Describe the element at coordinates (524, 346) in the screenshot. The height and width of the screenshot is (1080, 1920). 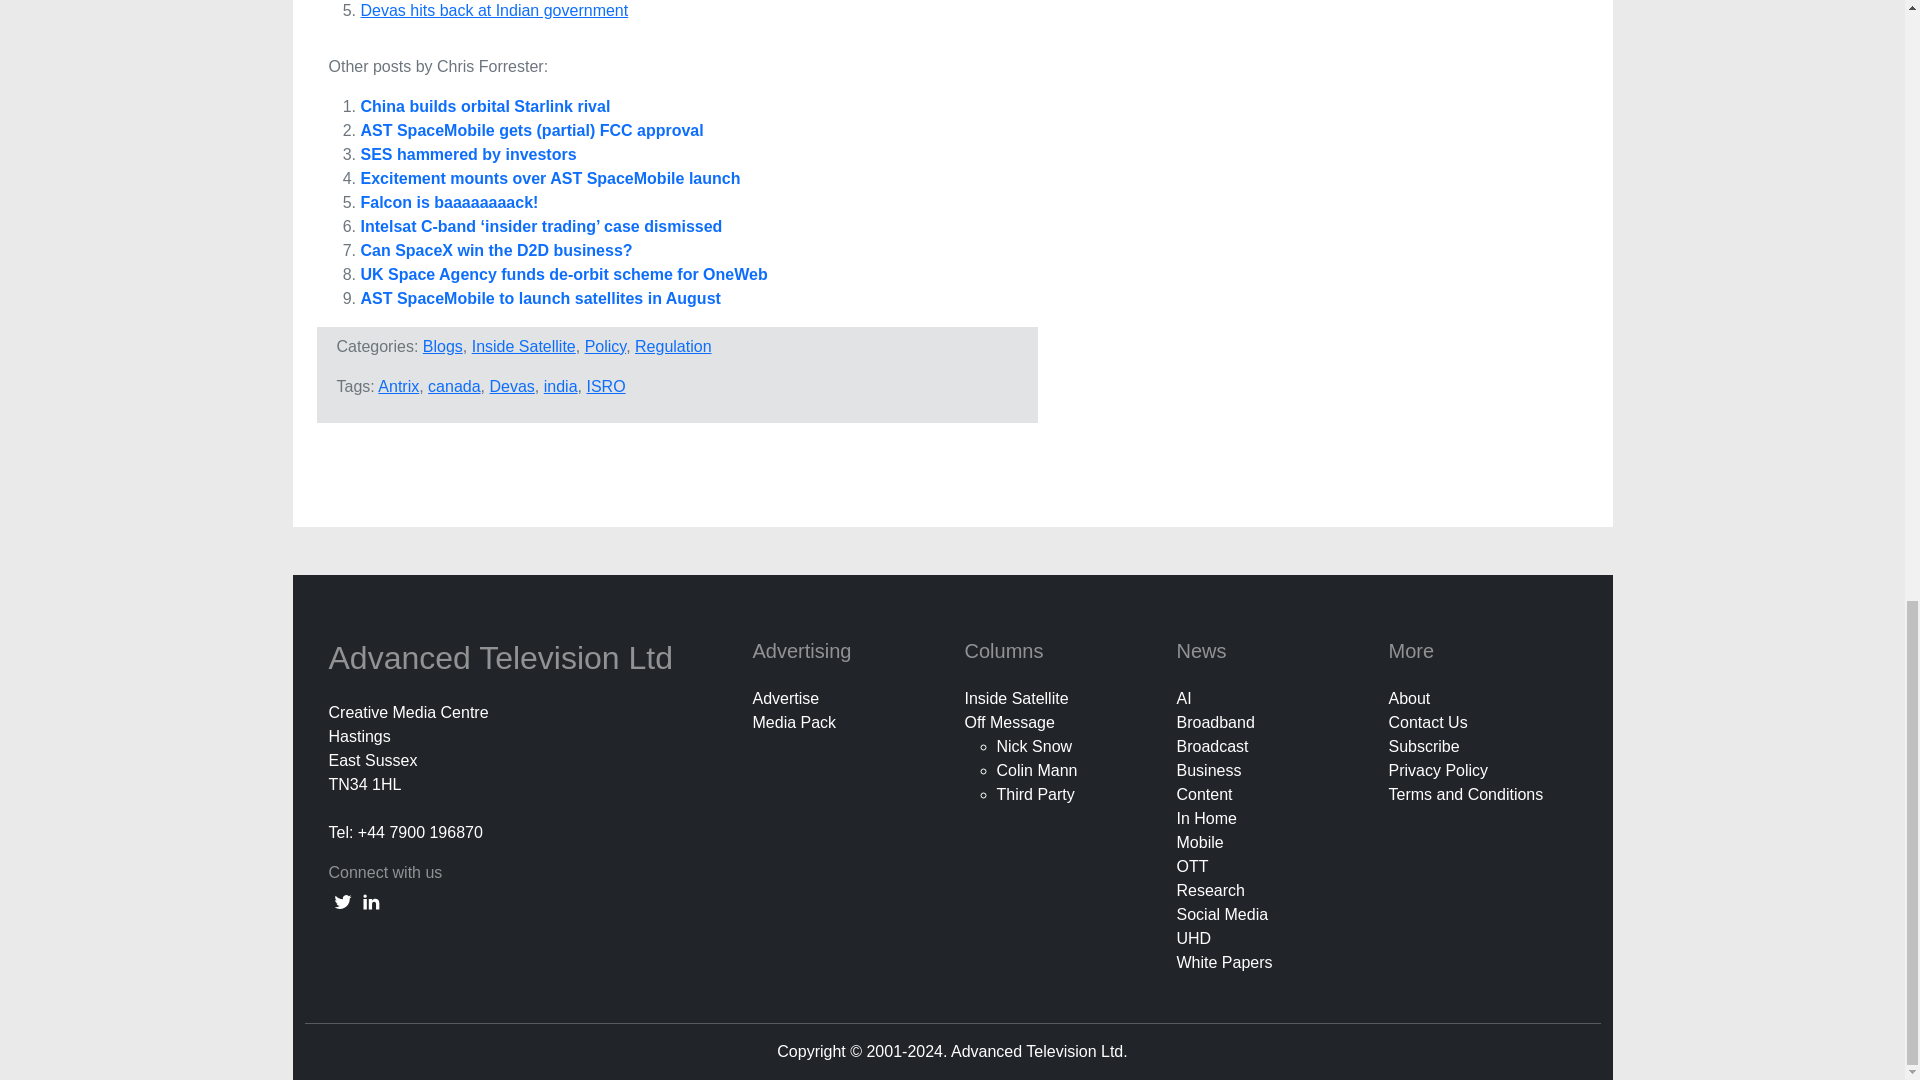
I see `Inside Satellite` at that location.